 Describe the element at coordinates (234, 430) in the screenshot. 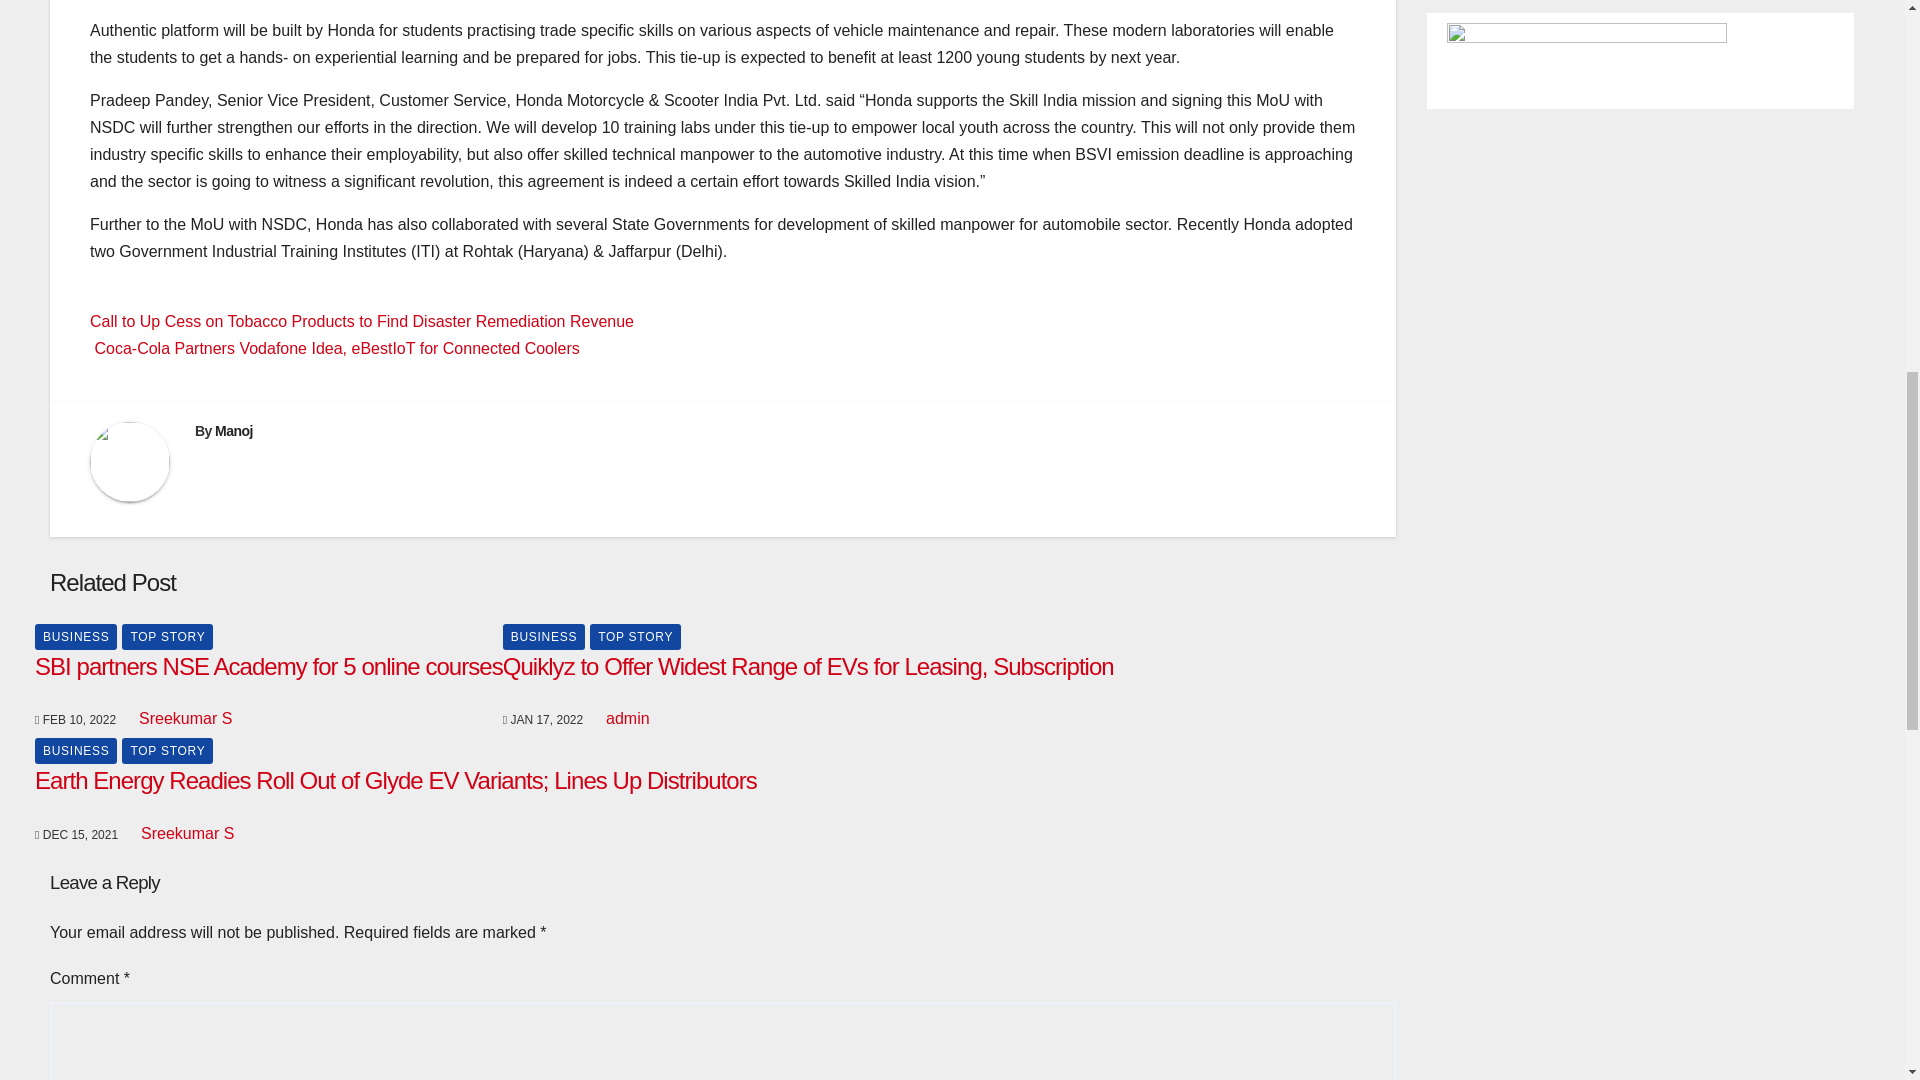

I see `Manoj` at that location.